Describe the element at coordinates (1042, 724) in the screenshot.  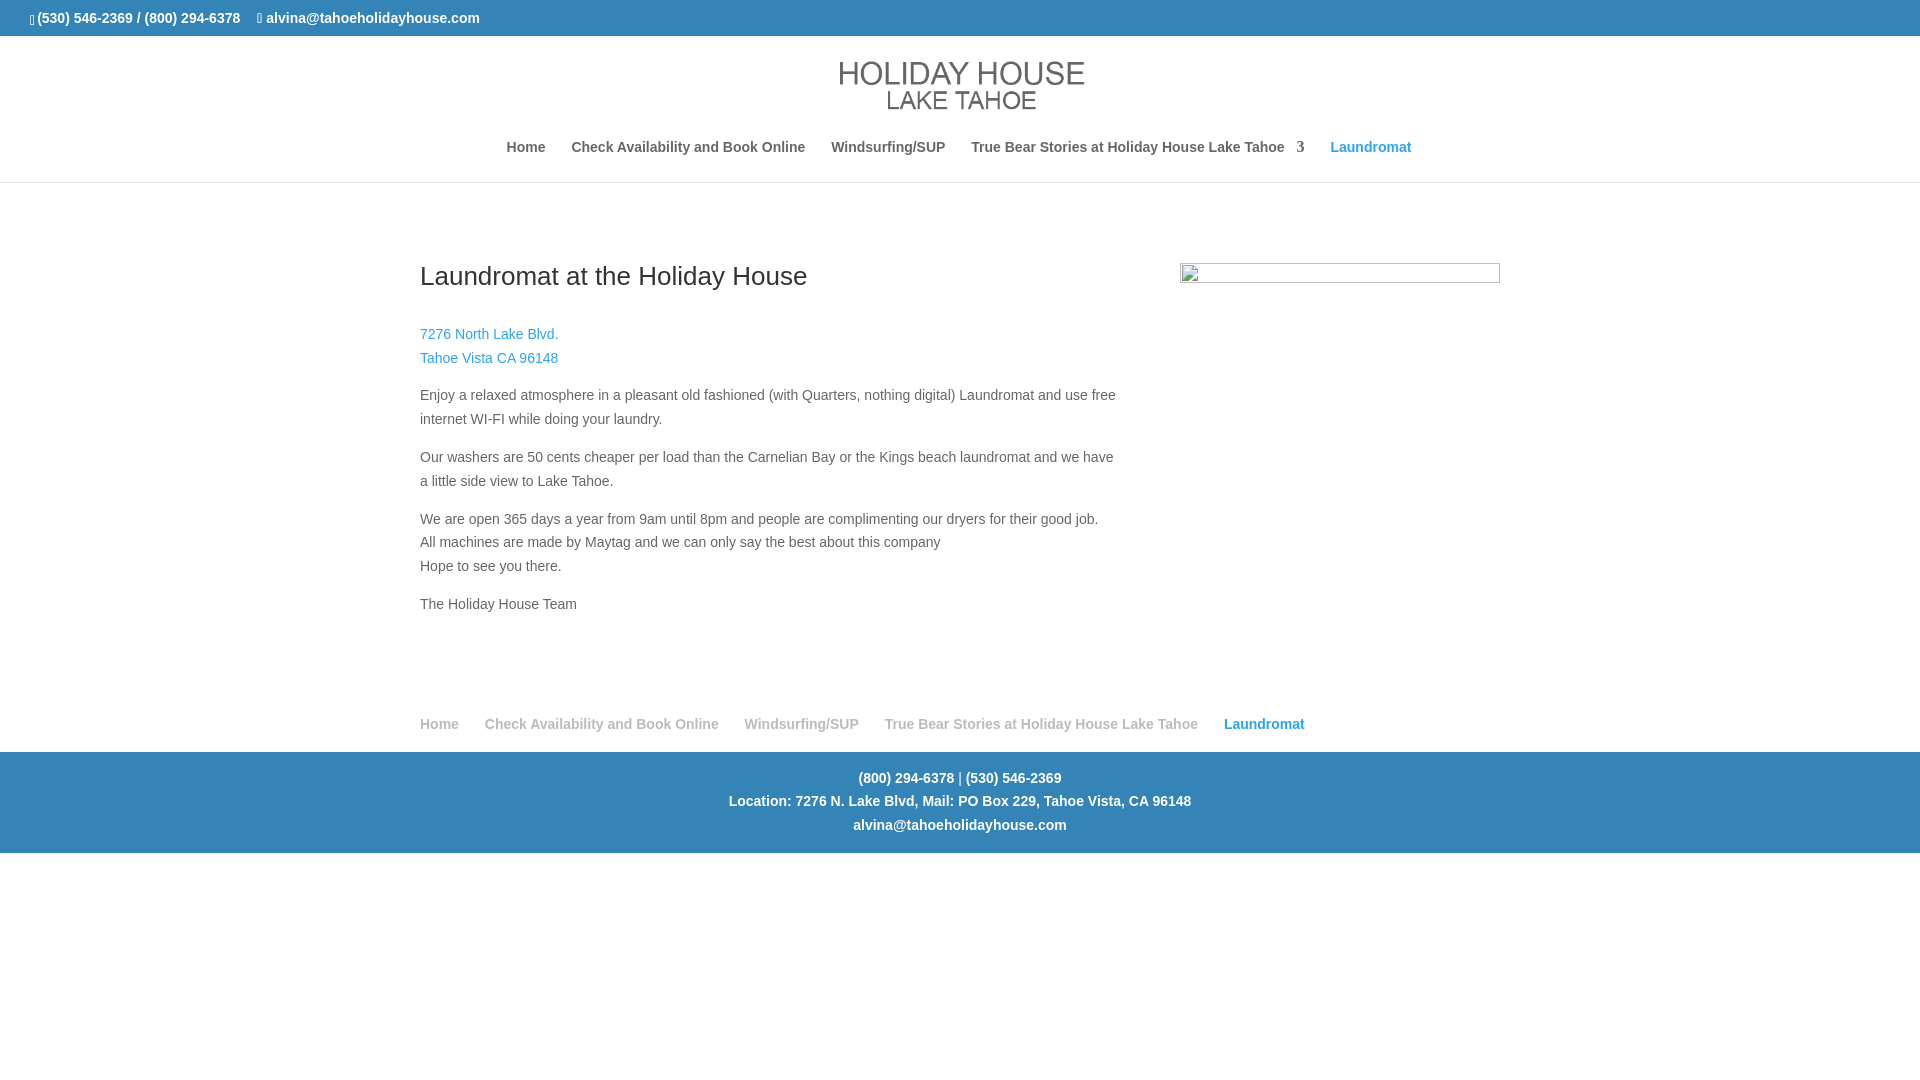
I see `True Bear Stories at Holiday House Lake Tahoe` at that location.